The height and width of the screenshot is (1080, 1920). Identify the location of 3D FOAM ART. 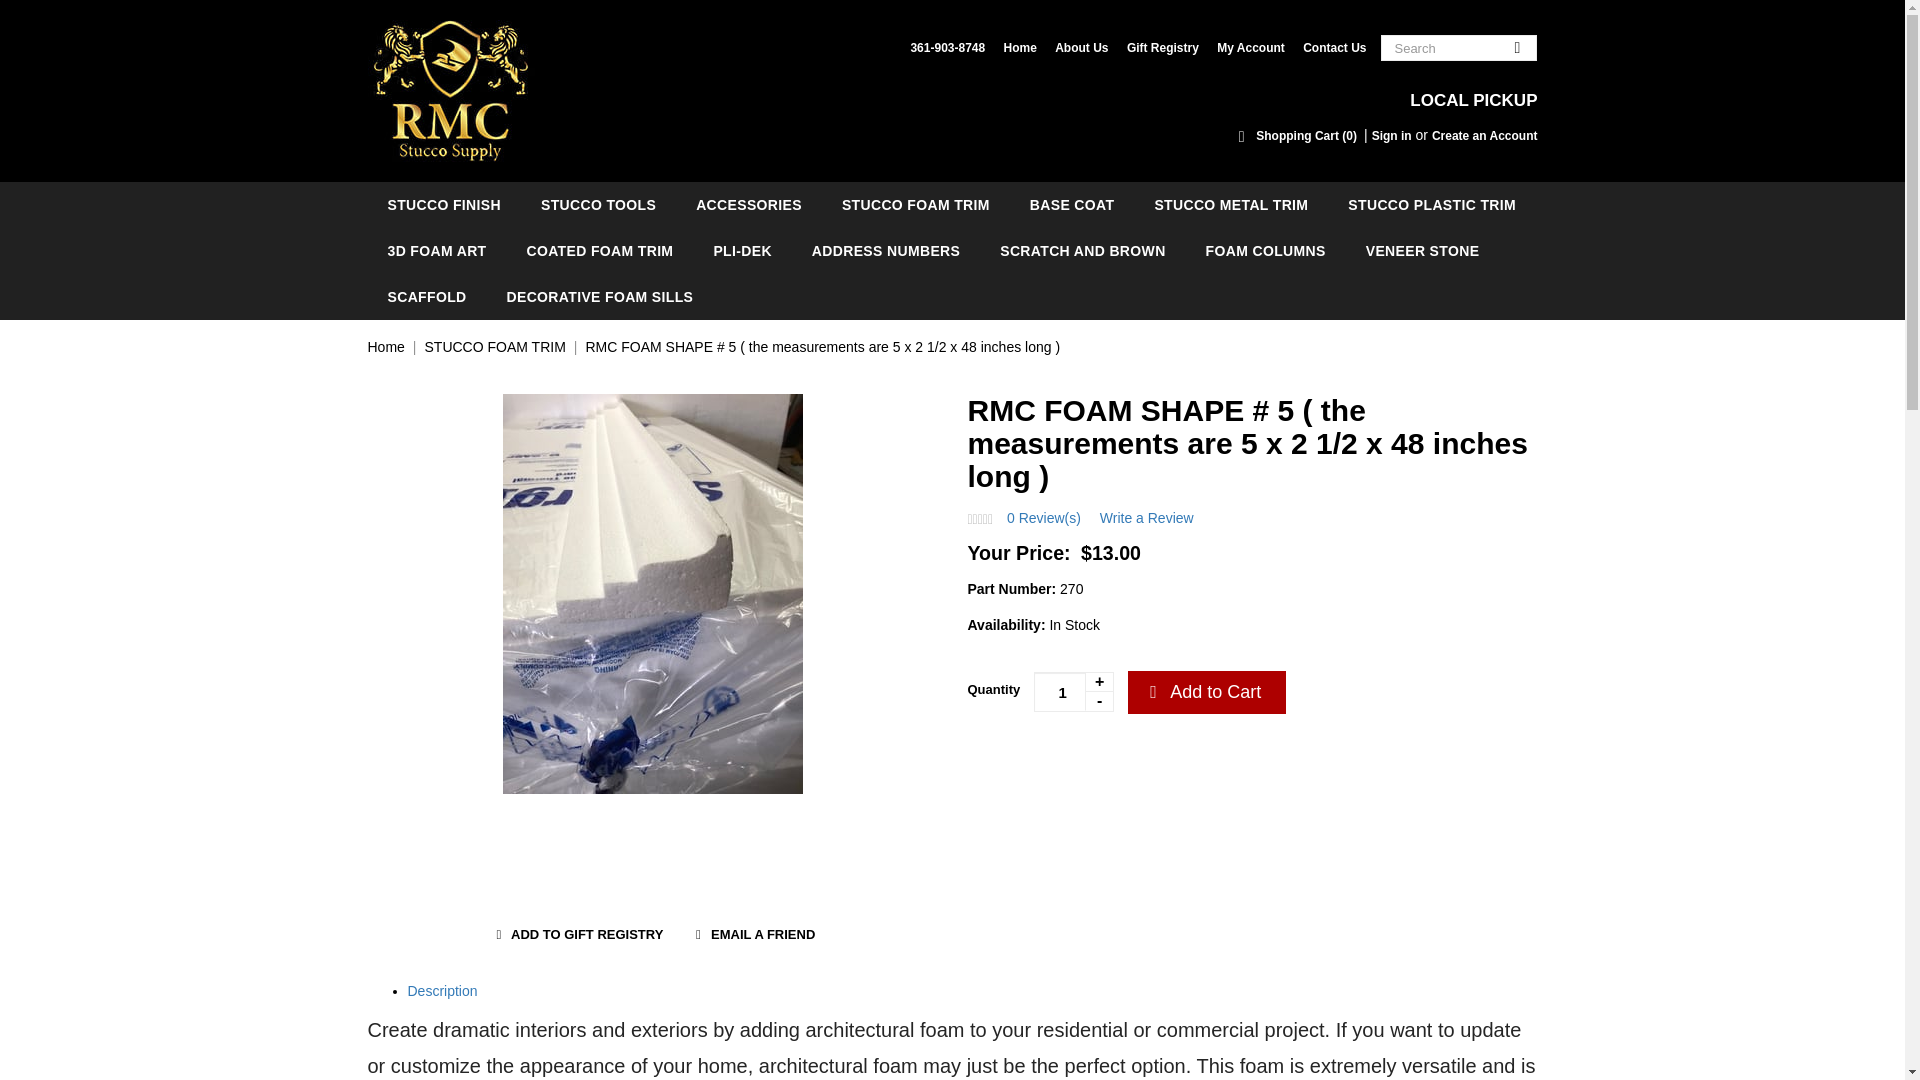
(437, 250).